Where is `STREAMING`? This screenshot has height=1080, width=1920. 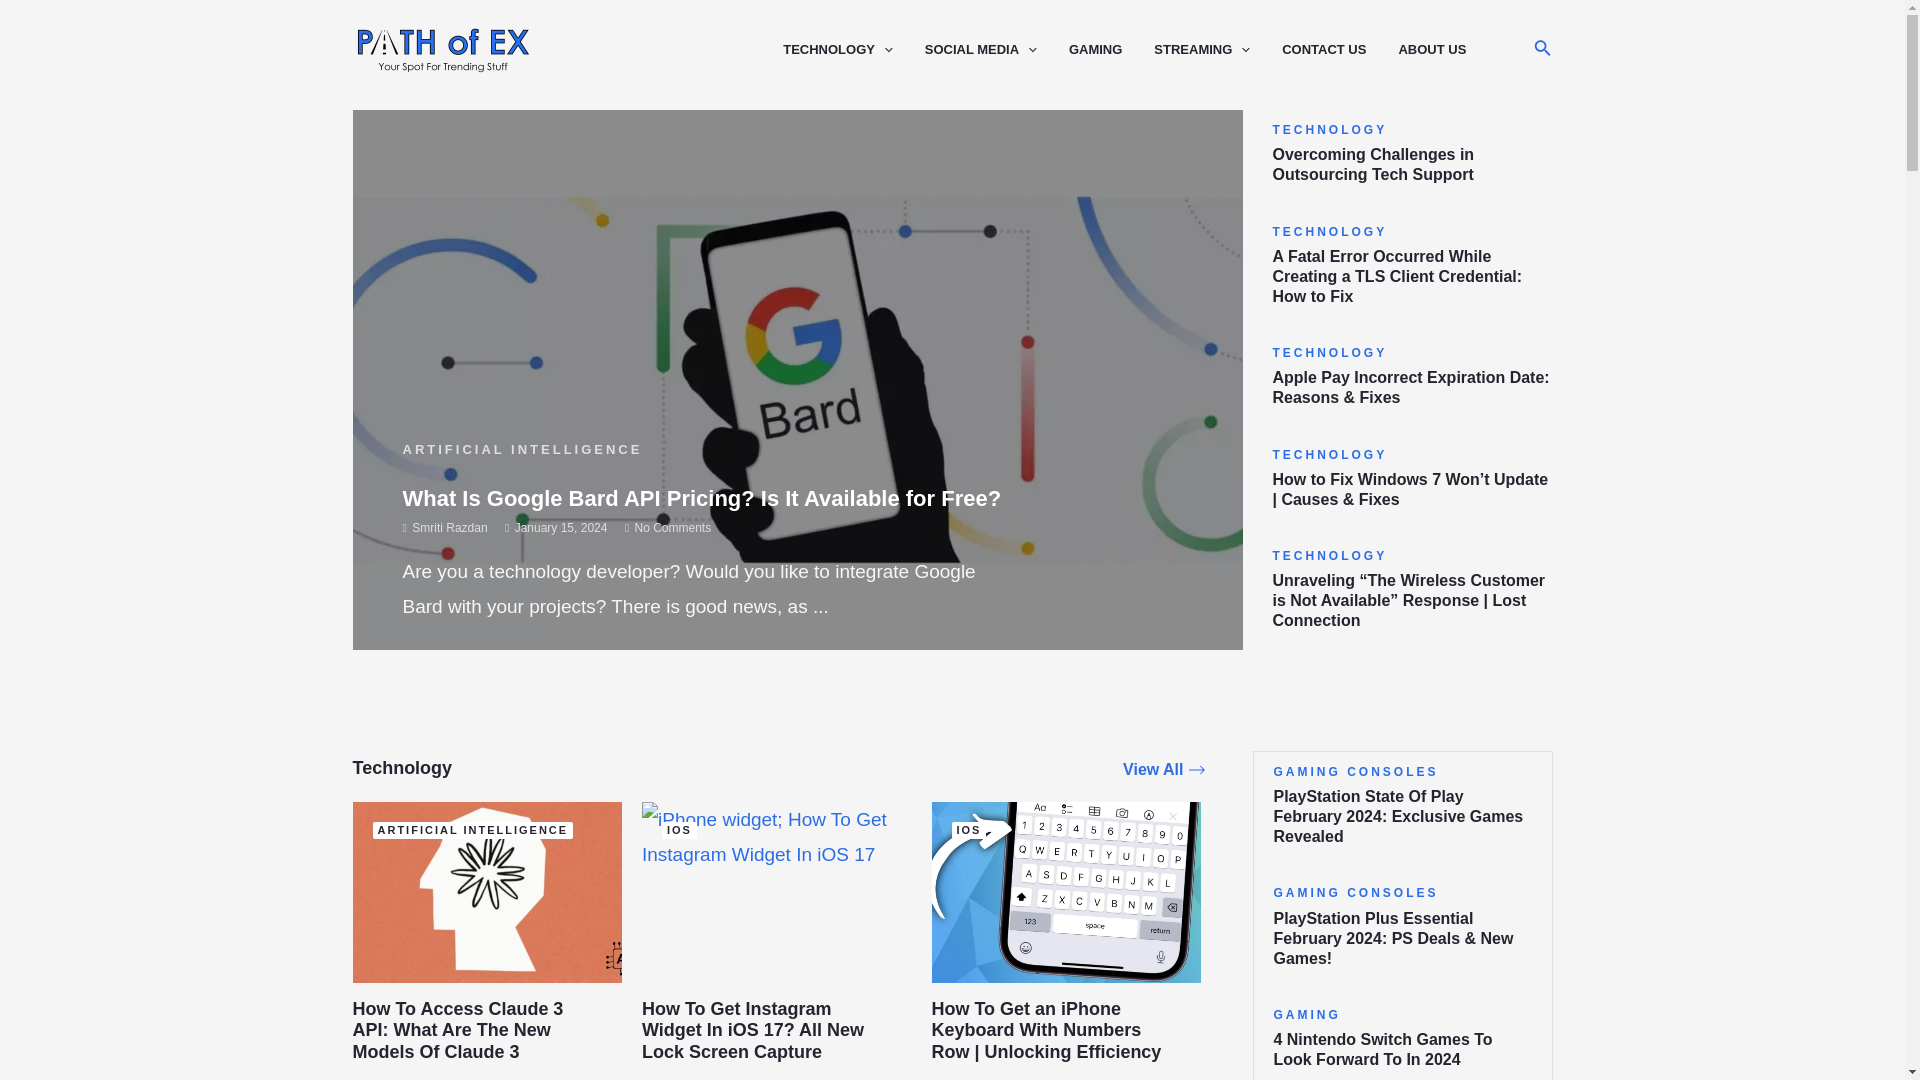
STREAMING is located at coordinates (1218, 50).